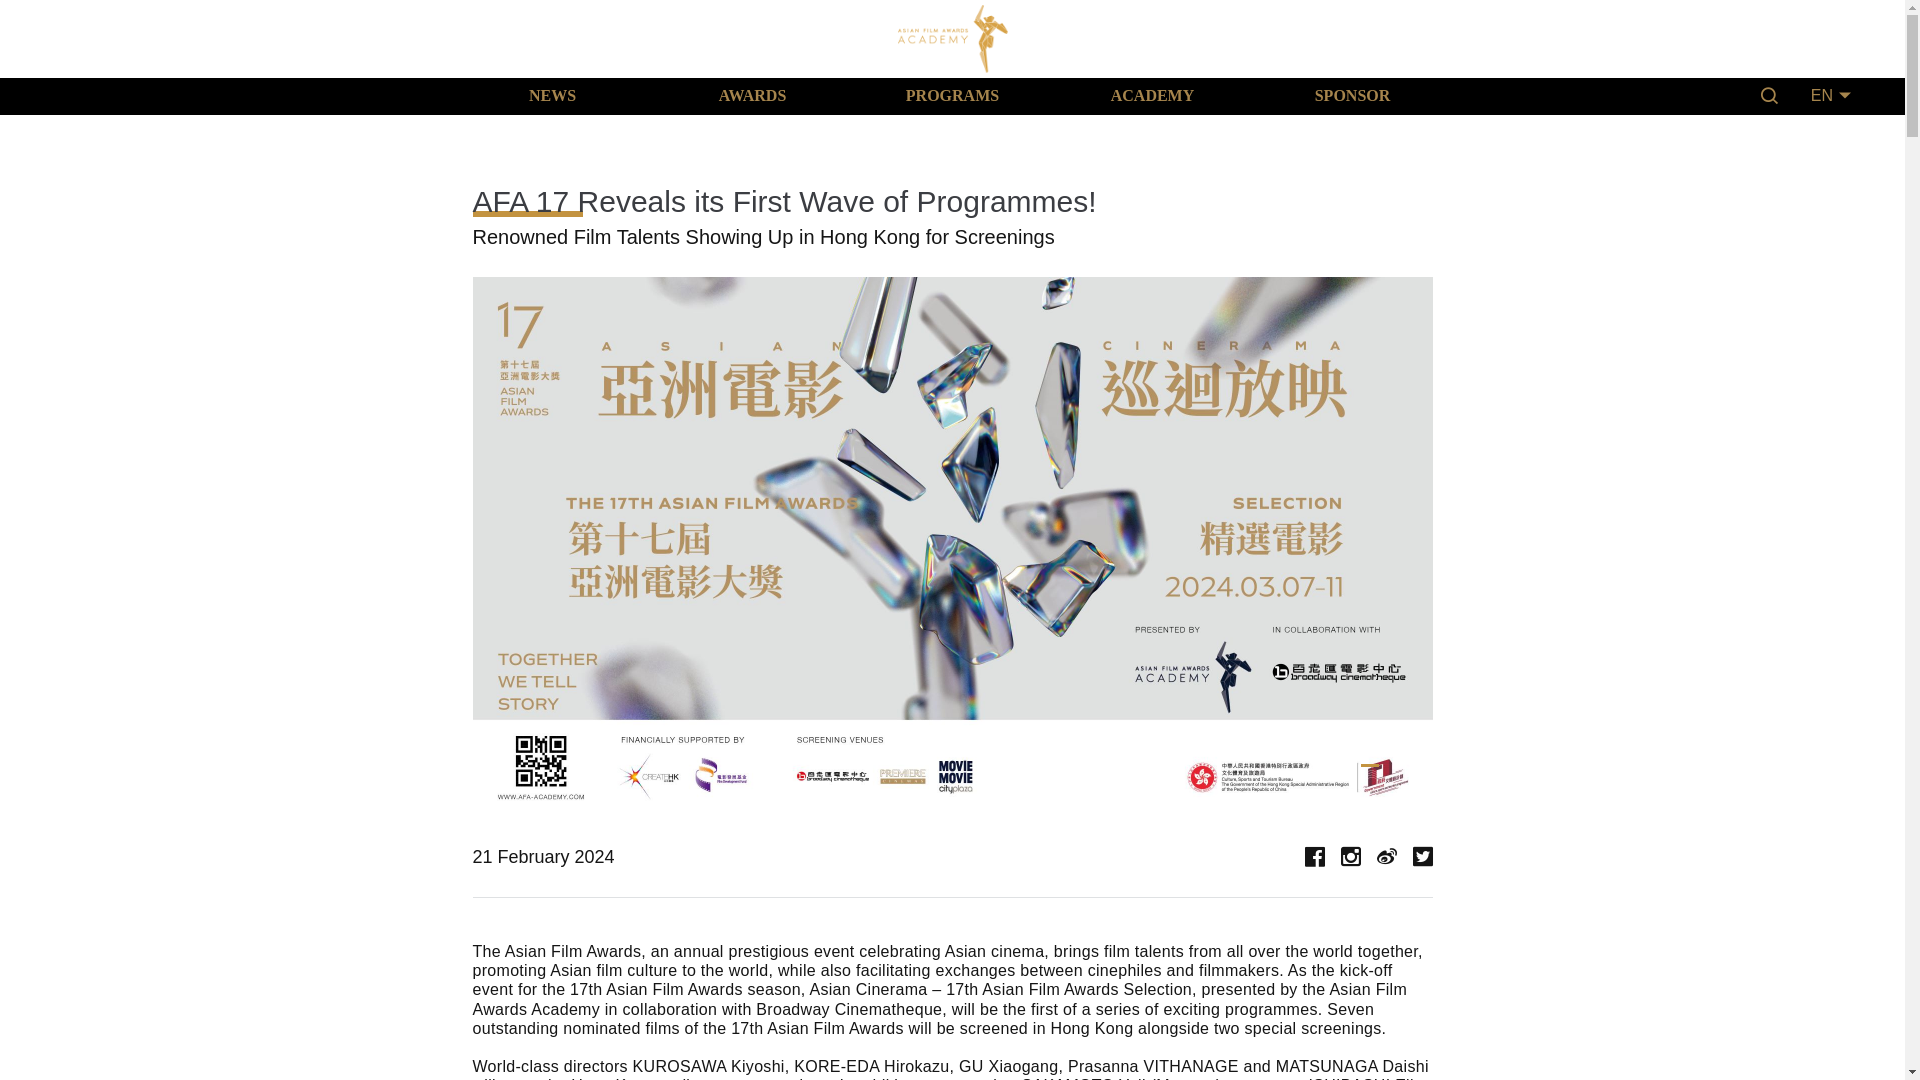 The image size is (1920, 1080). Describe the element at coordinates (1152, 96) in the screenshot. I see `ACADEMY` at that location.